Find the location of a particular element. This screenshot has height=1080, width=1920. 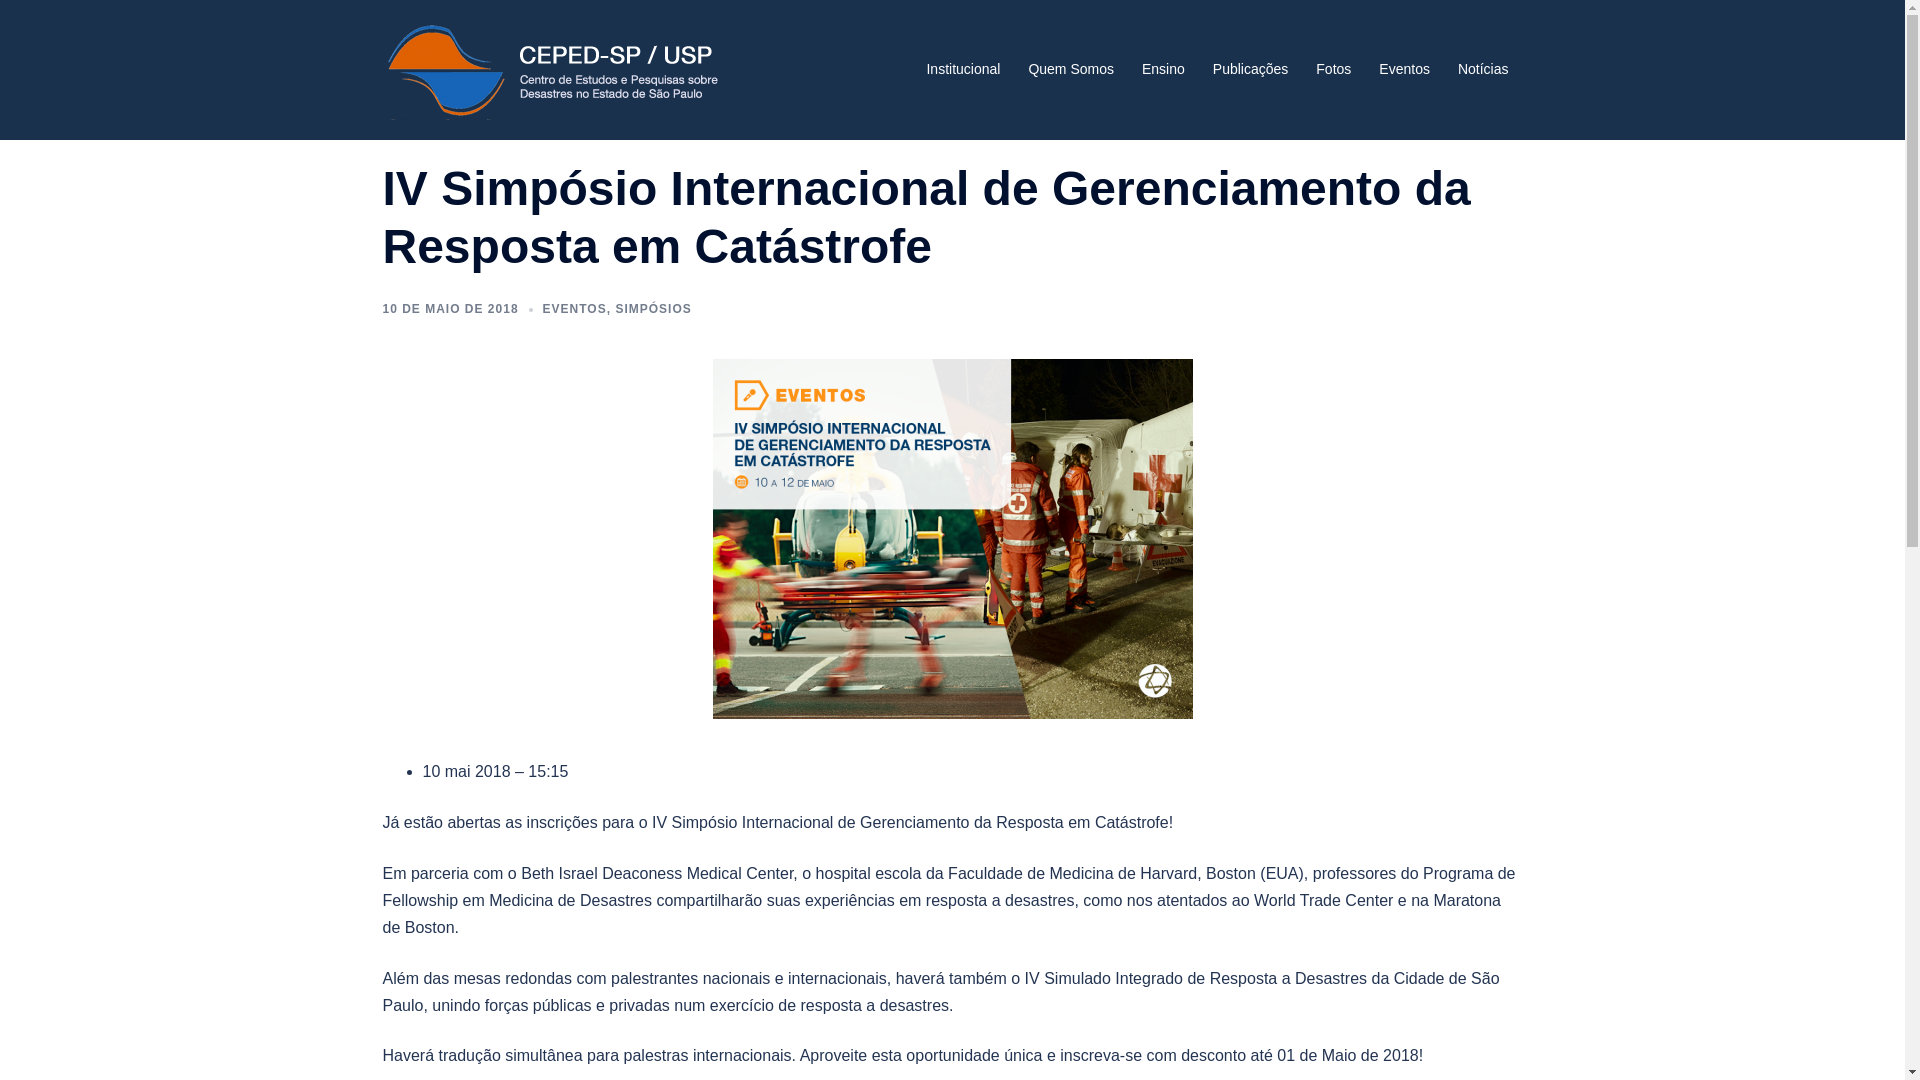

CEPED-SP / USP is located at coordinates (554, 68).